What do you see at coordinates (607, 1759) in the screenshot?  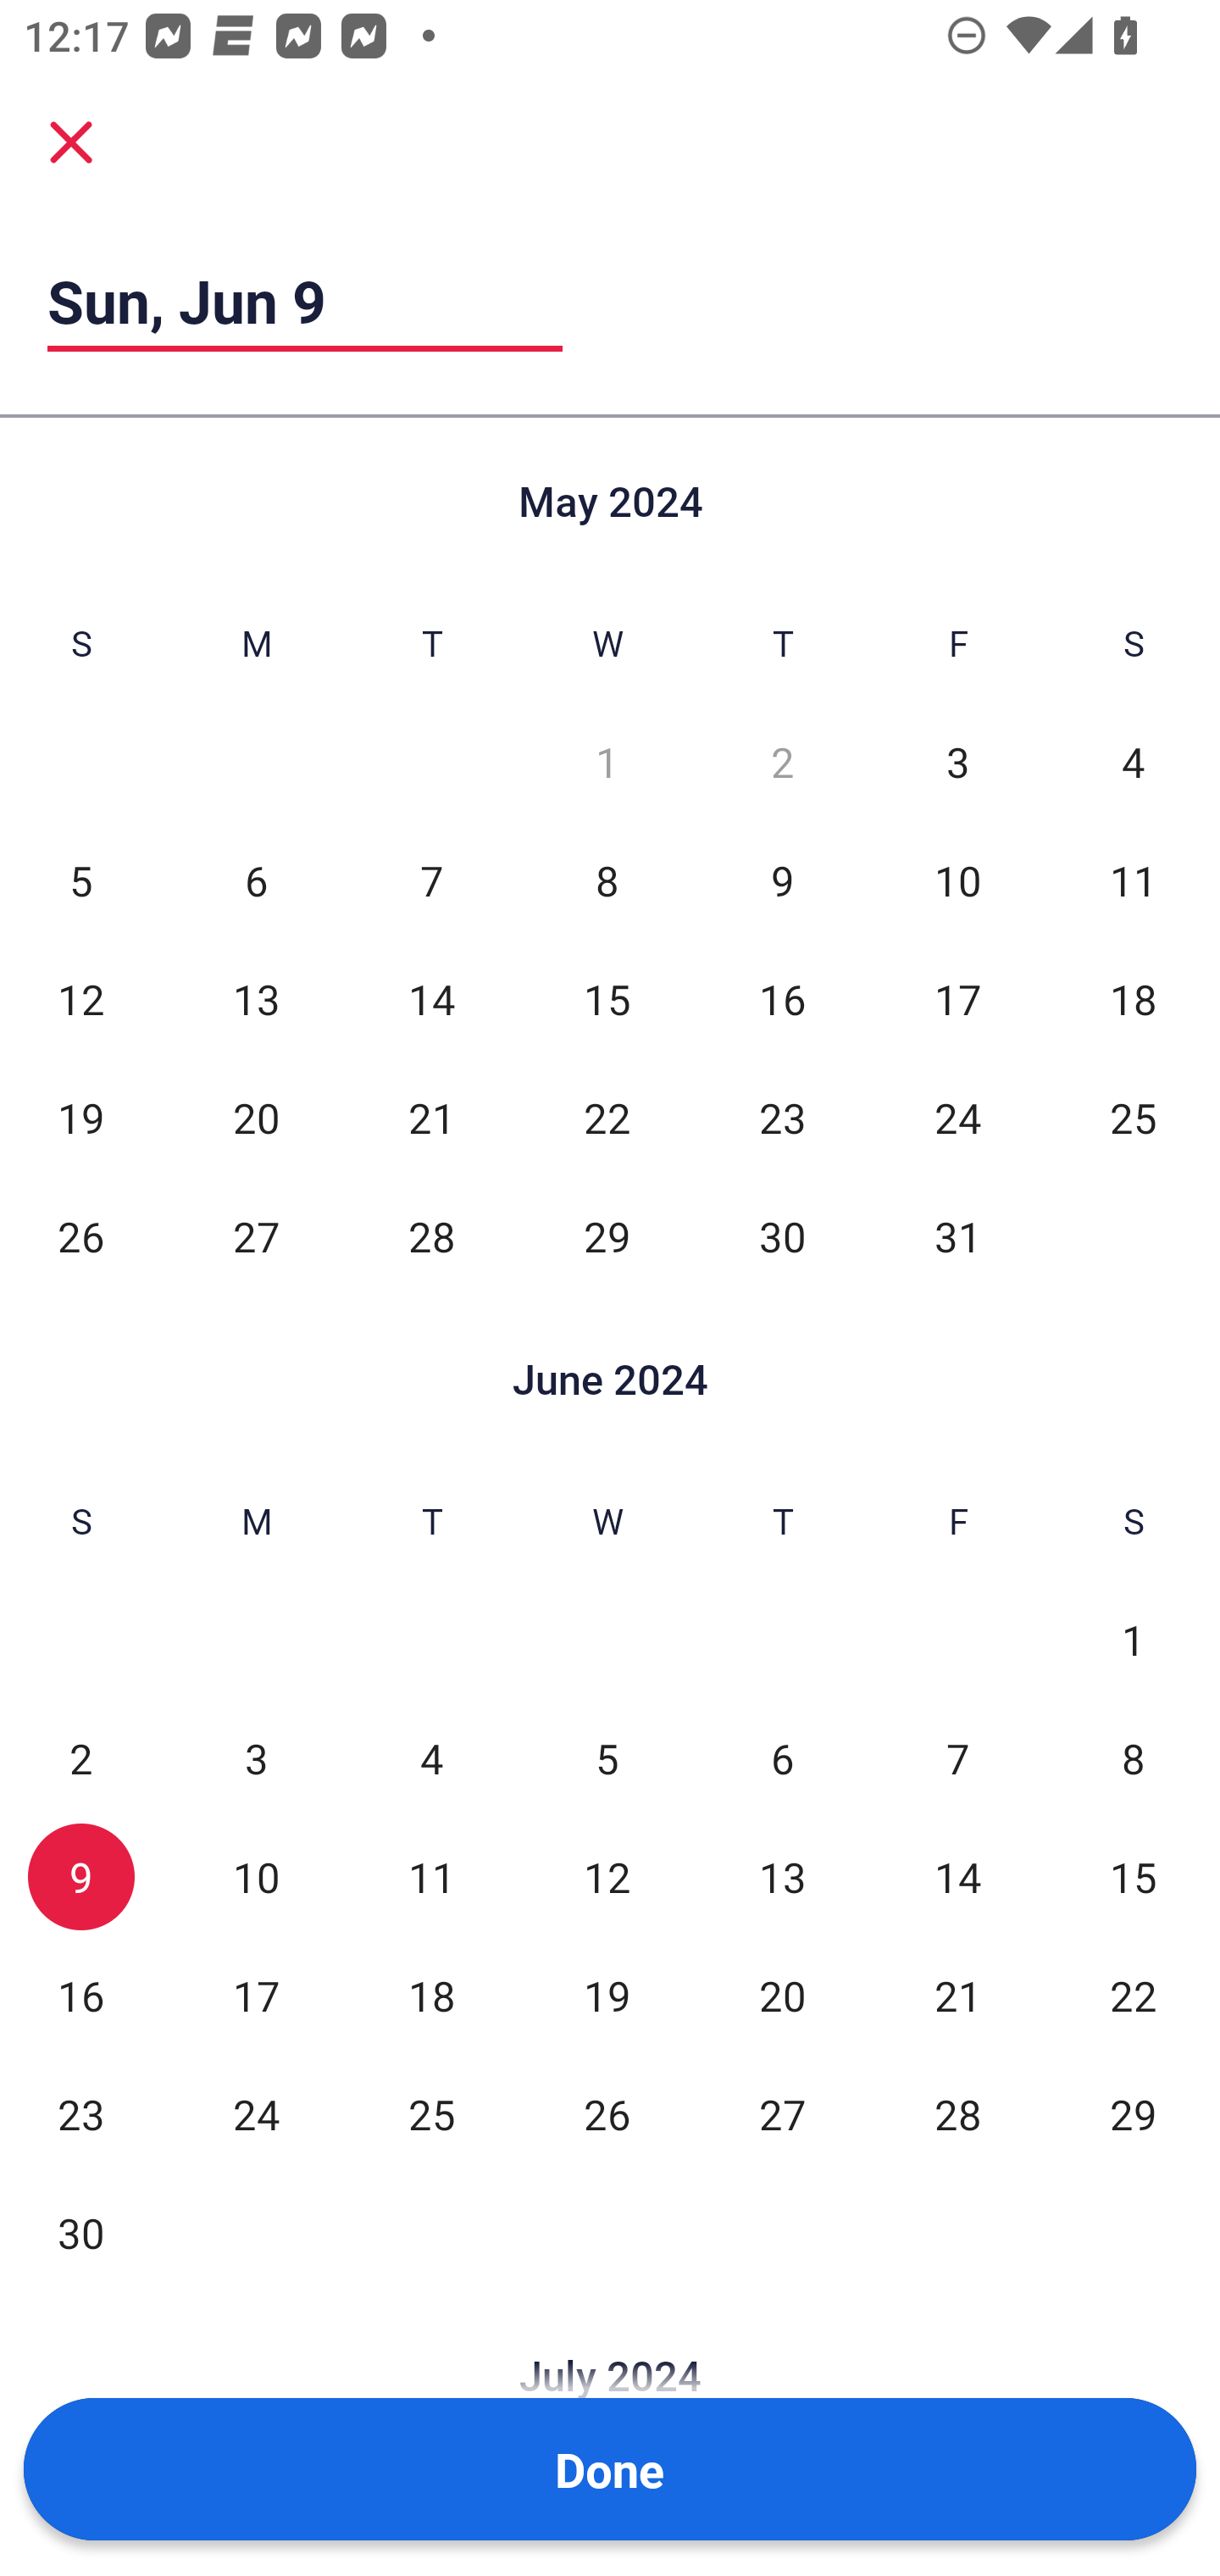 I see `5 Wed, Jun 5, Not Selected` at bounding box center [607, 1759].